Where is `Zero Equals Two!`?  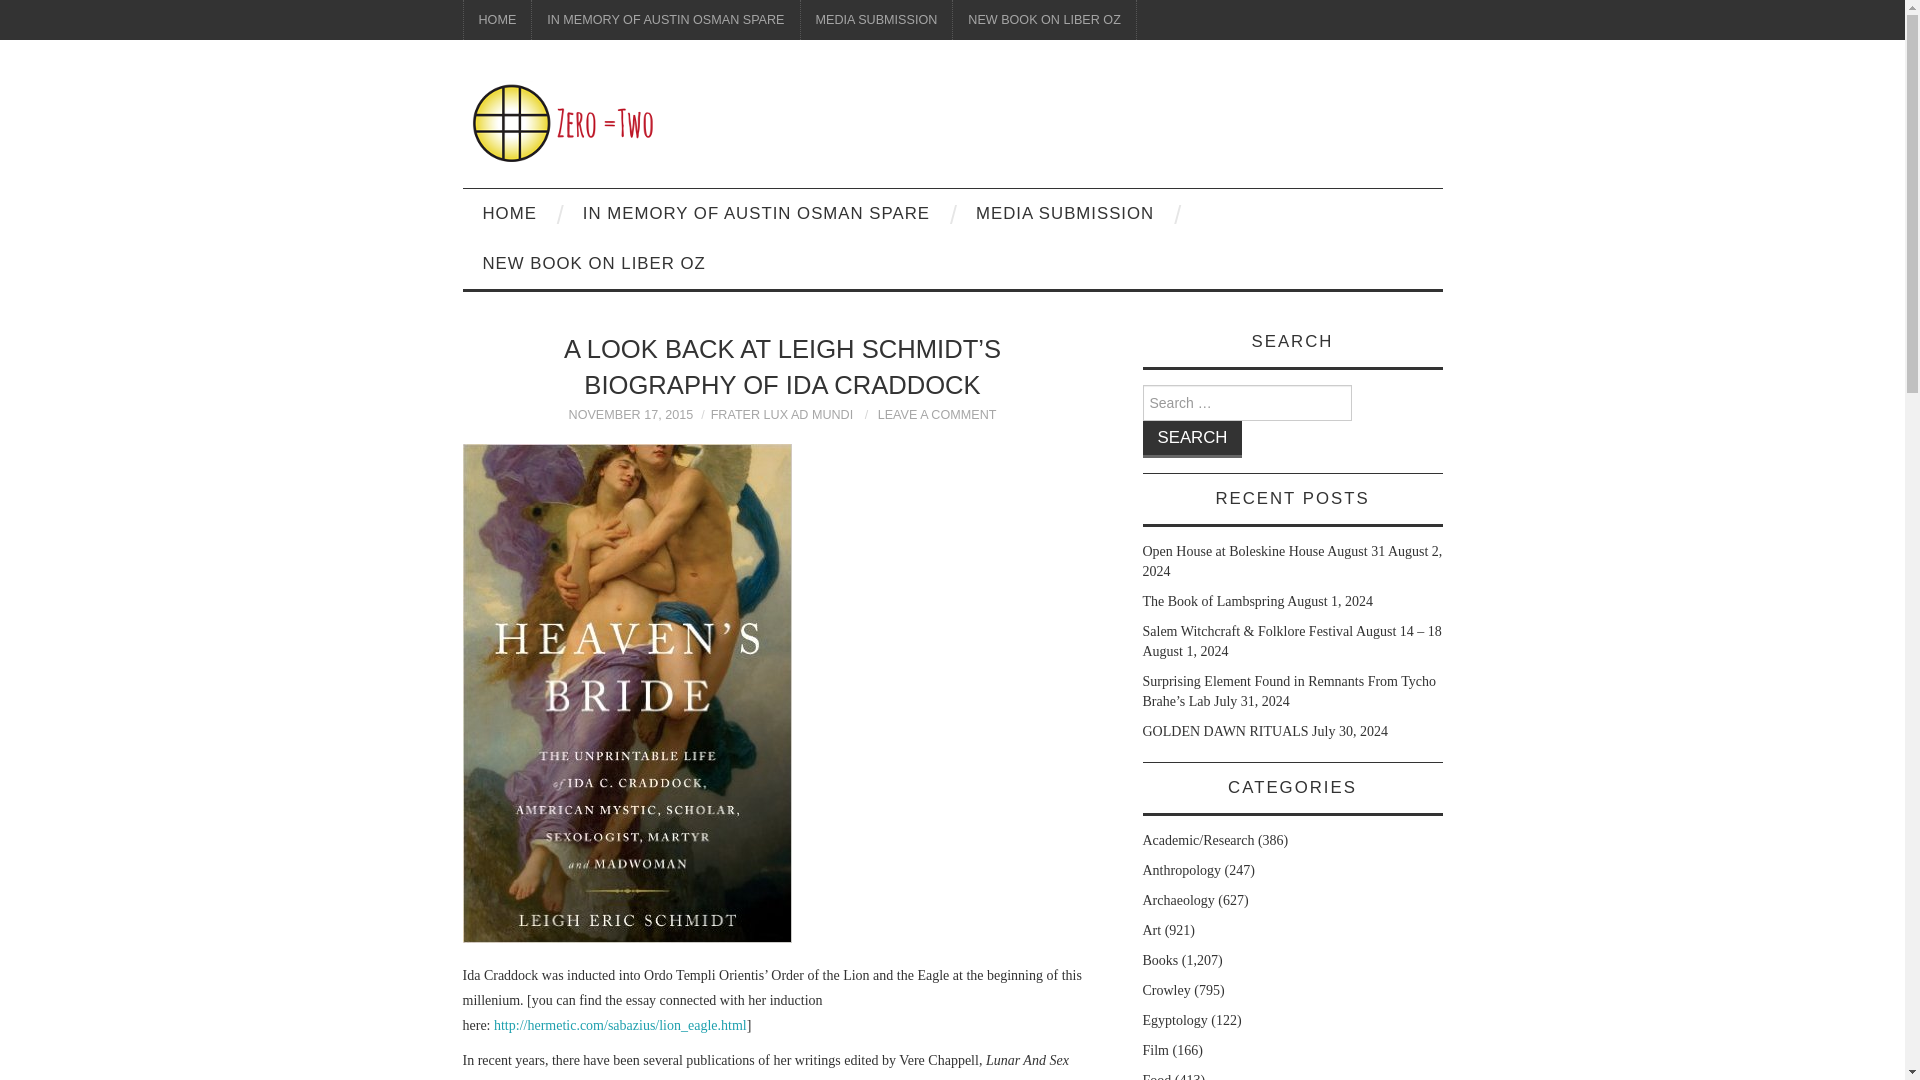
Zero Equals Two! is located at coordinates (562, 122).